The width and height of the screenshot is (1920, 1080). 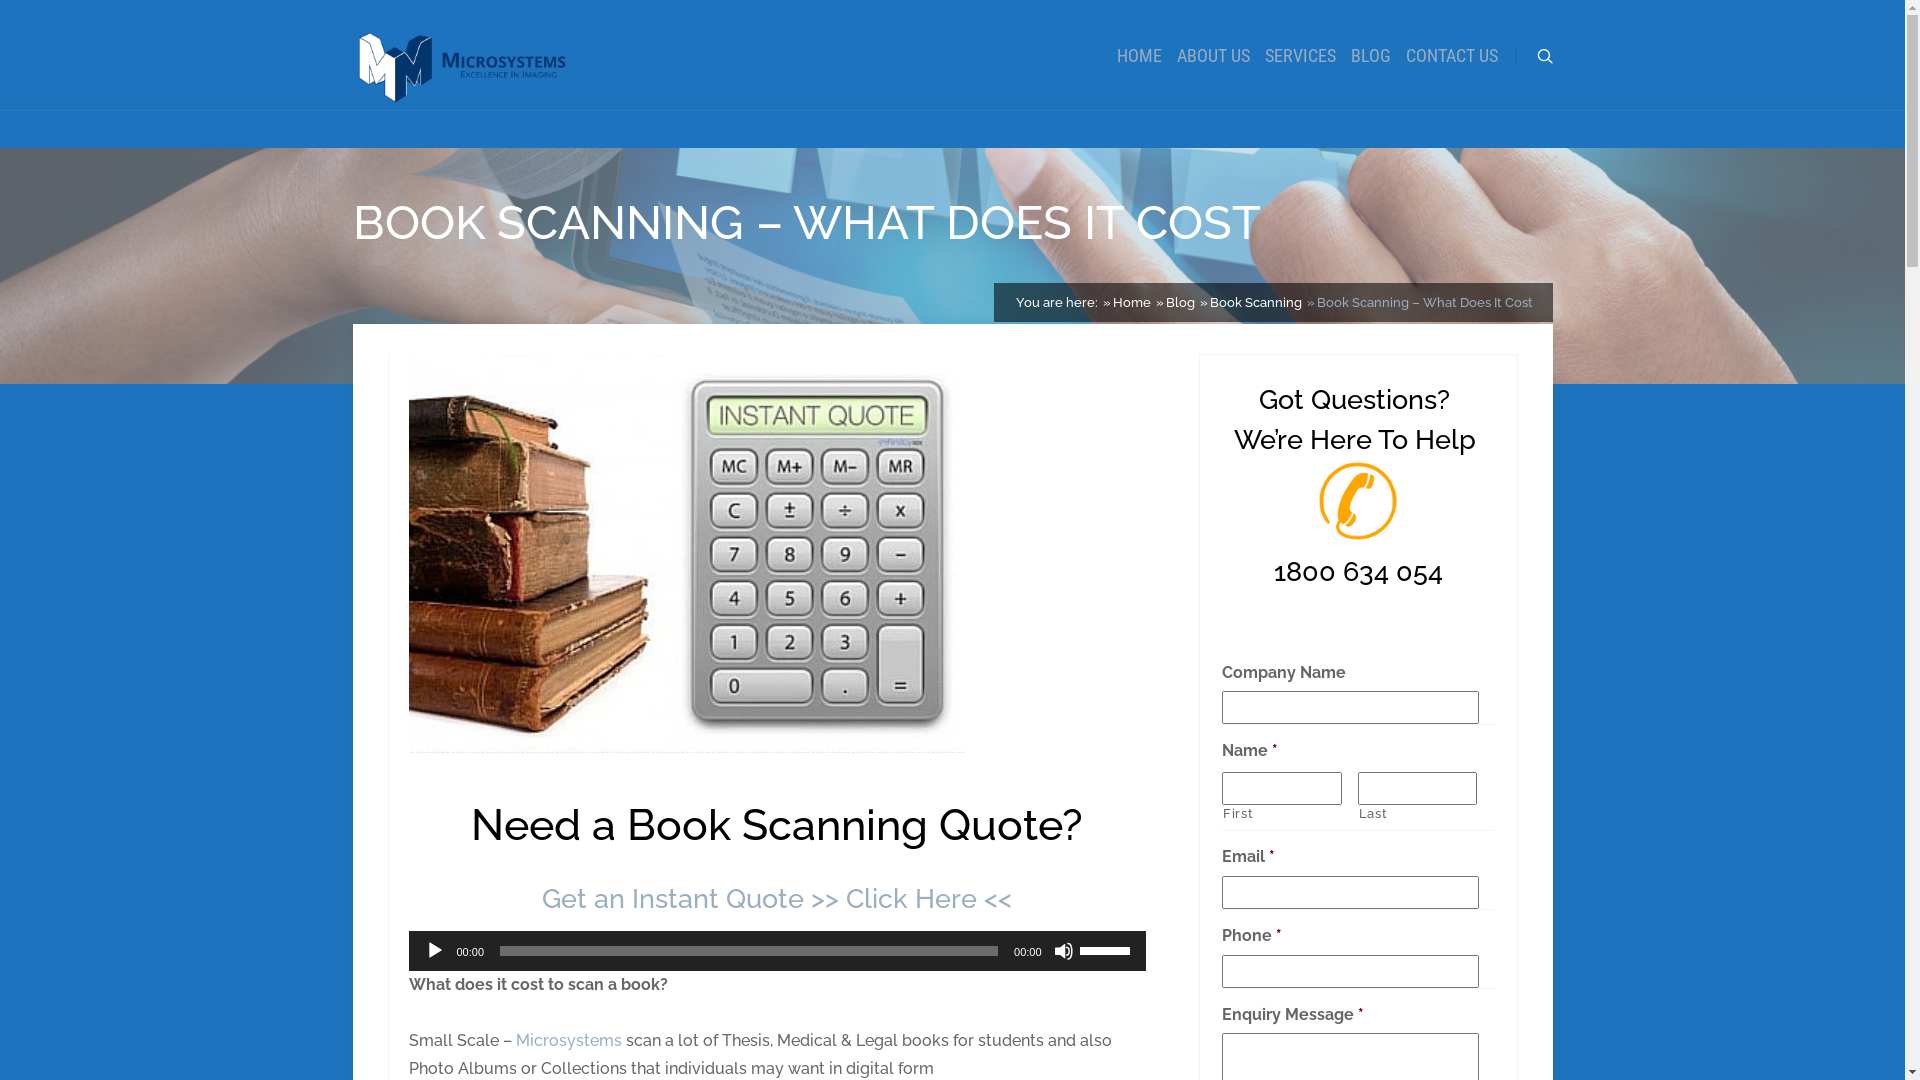 I want to click on Get an Instant Quote >> Click Here <<, so click(x=777, y=898).